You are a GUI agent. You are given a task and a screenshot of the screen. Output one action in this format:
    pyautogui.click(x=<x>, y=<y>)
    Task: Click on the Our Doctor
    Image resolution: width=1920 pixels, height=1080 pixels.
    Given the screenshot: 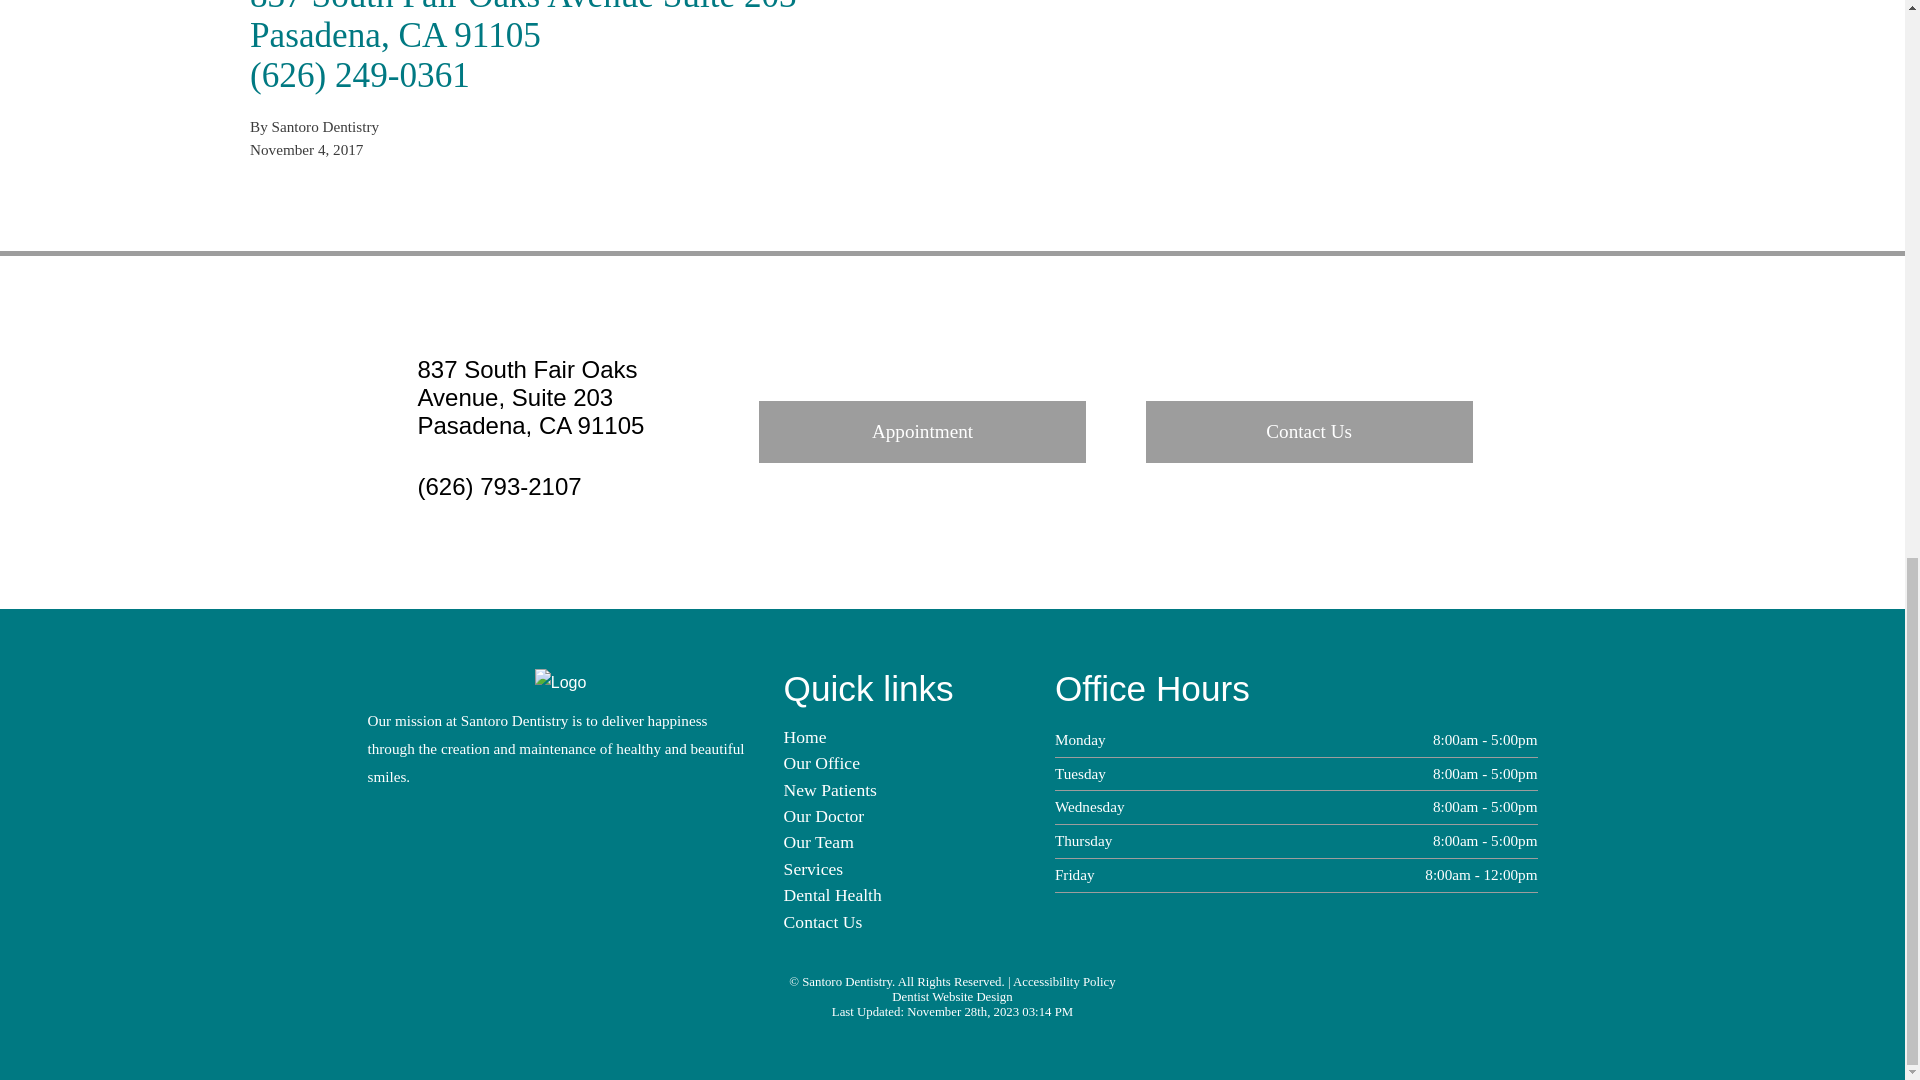 What is the action you would take?
    pyautogui.click(x=824, y=816)
    